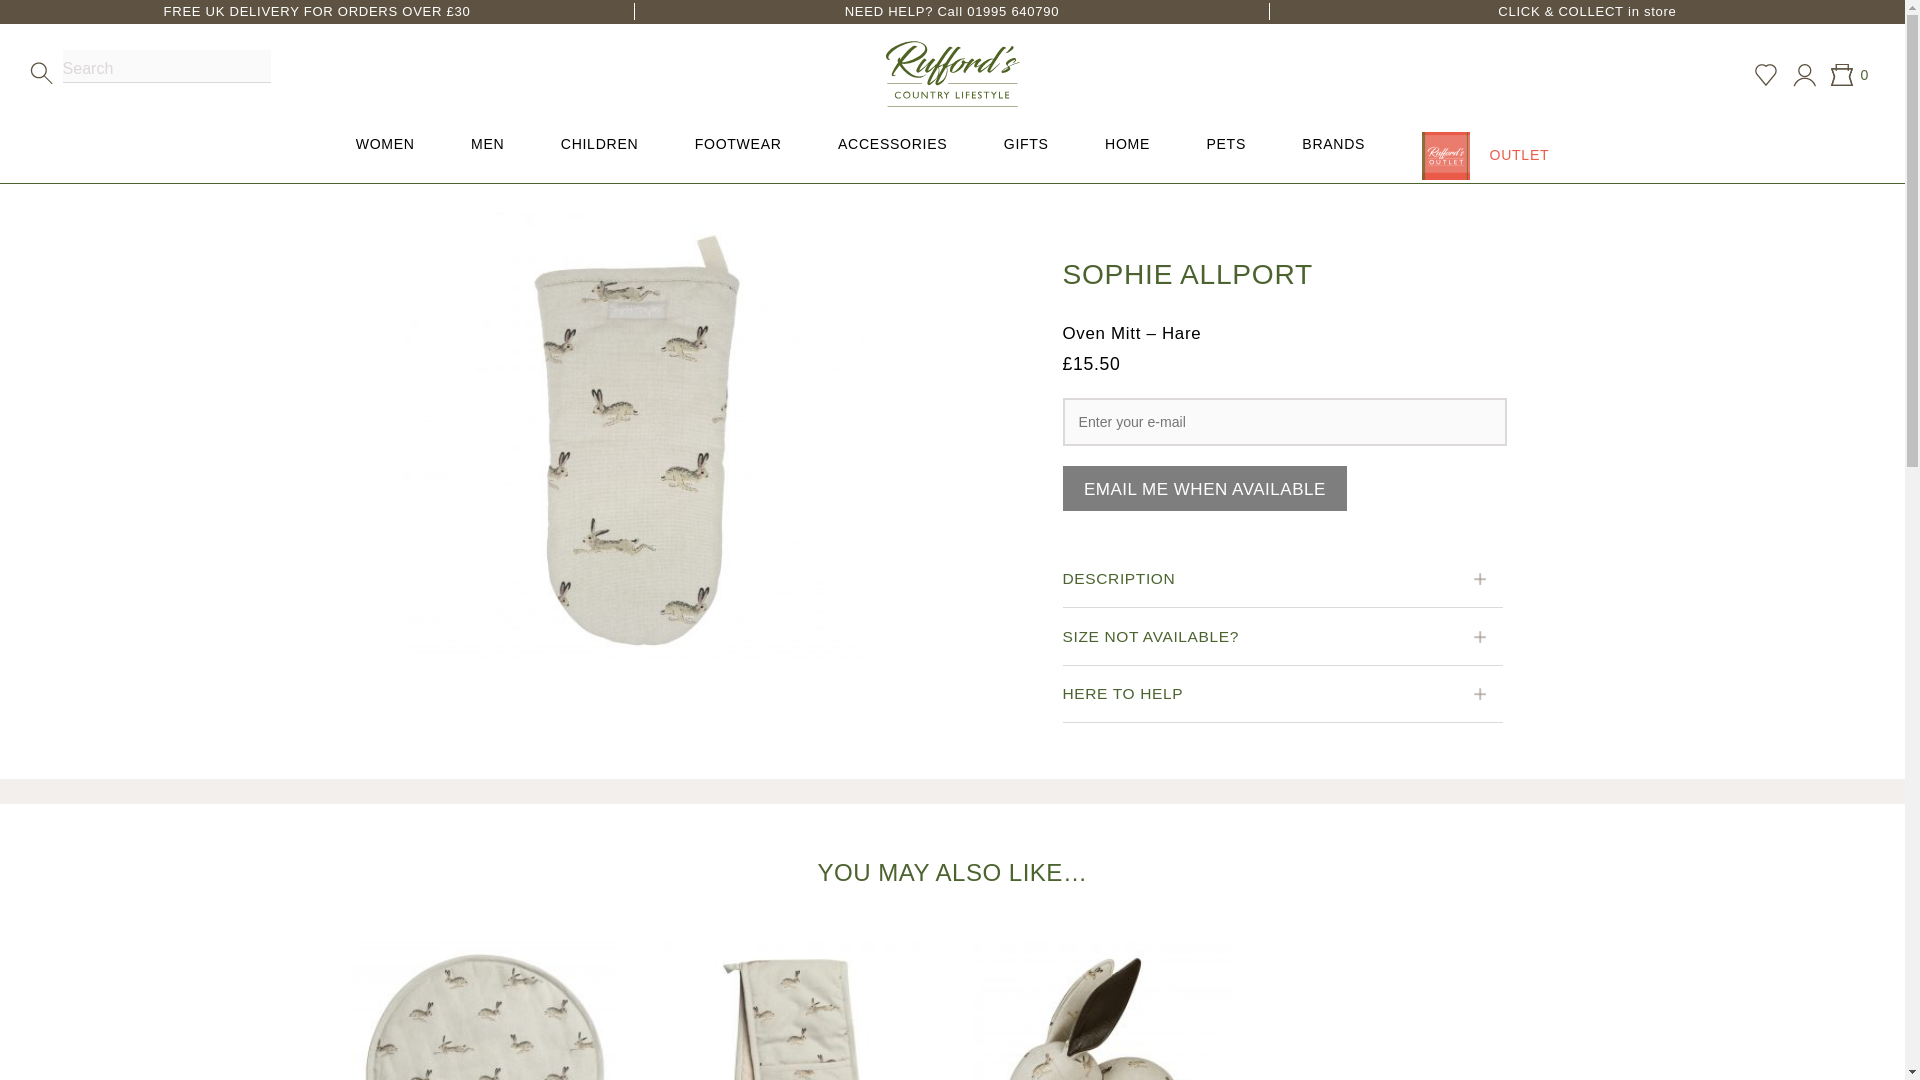 This screenshot has height=1080, width=1920. Describe the element at coordinates (1186, 275) in the screenshot. I see `View brand` at that location.